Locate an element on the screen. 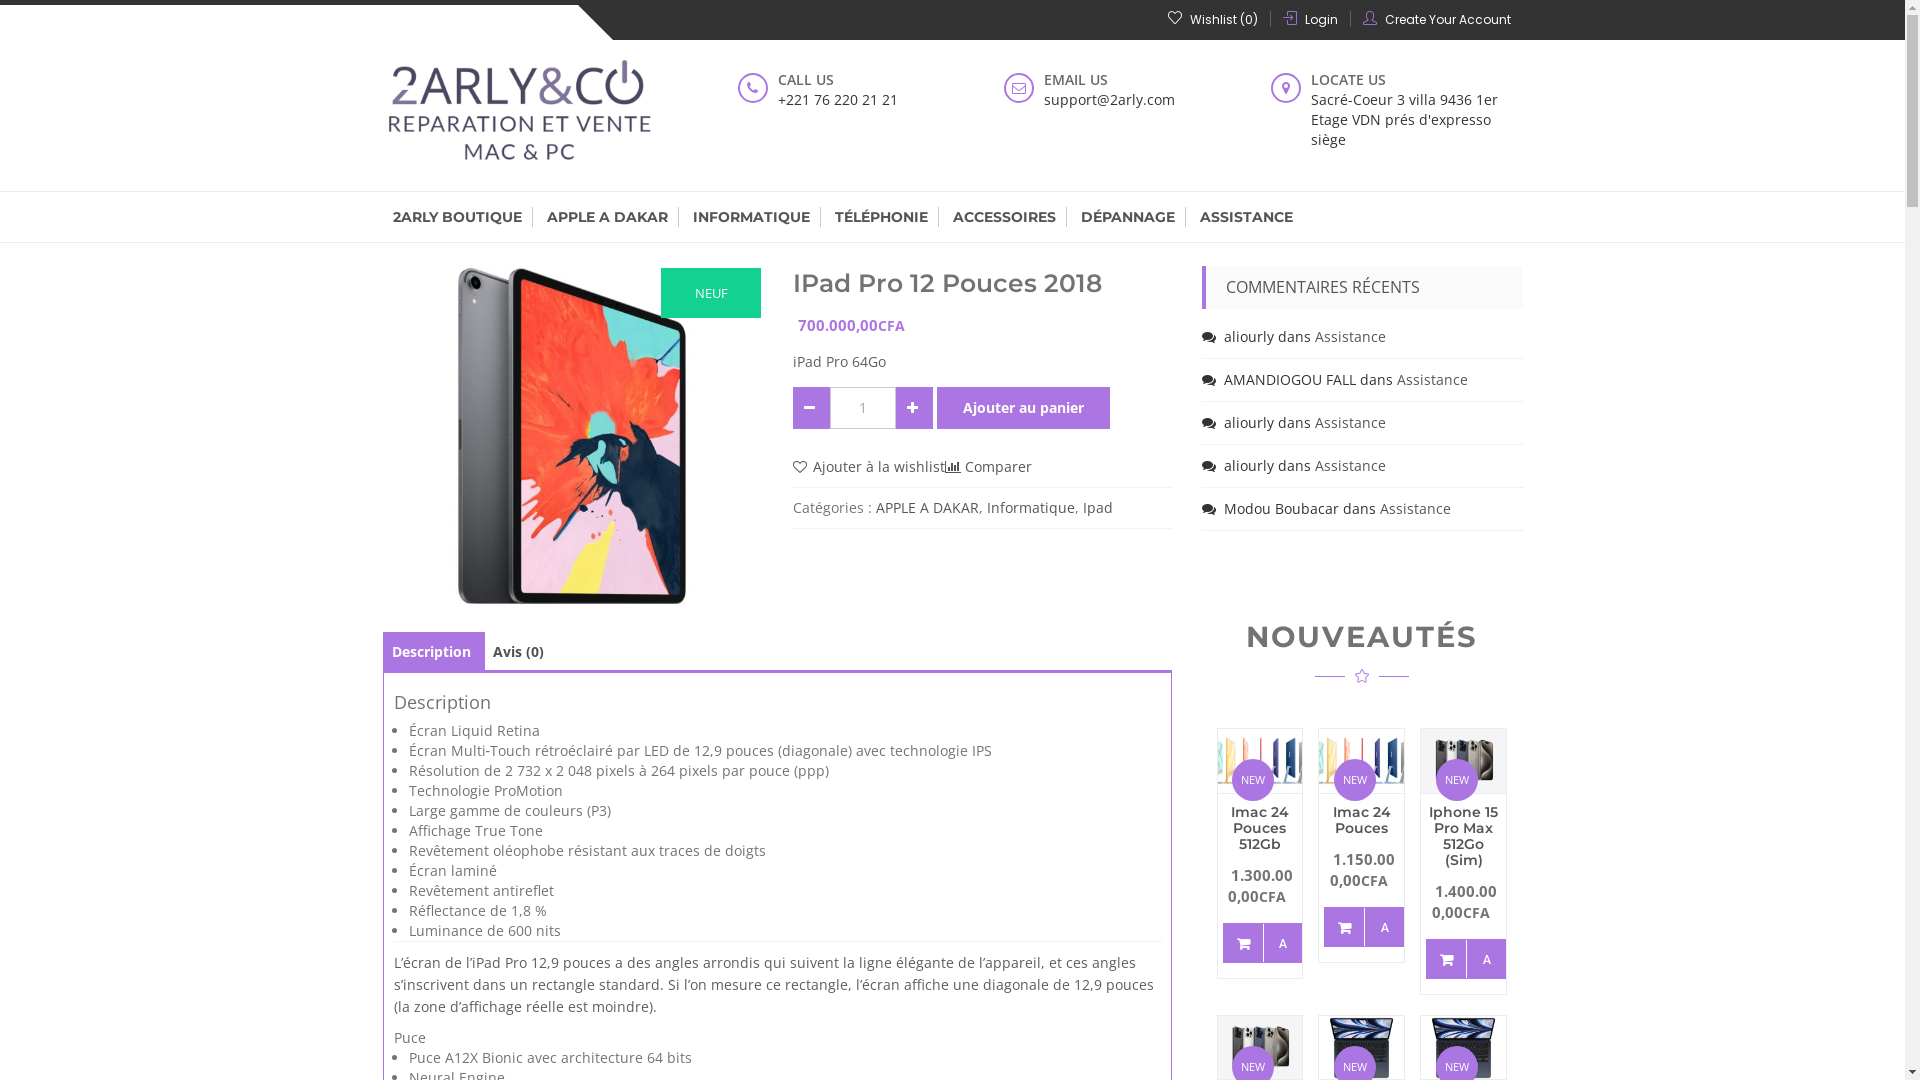 This screenshot has height=1080, width=1920. Avis (0) is located at coordinates (517, 652).